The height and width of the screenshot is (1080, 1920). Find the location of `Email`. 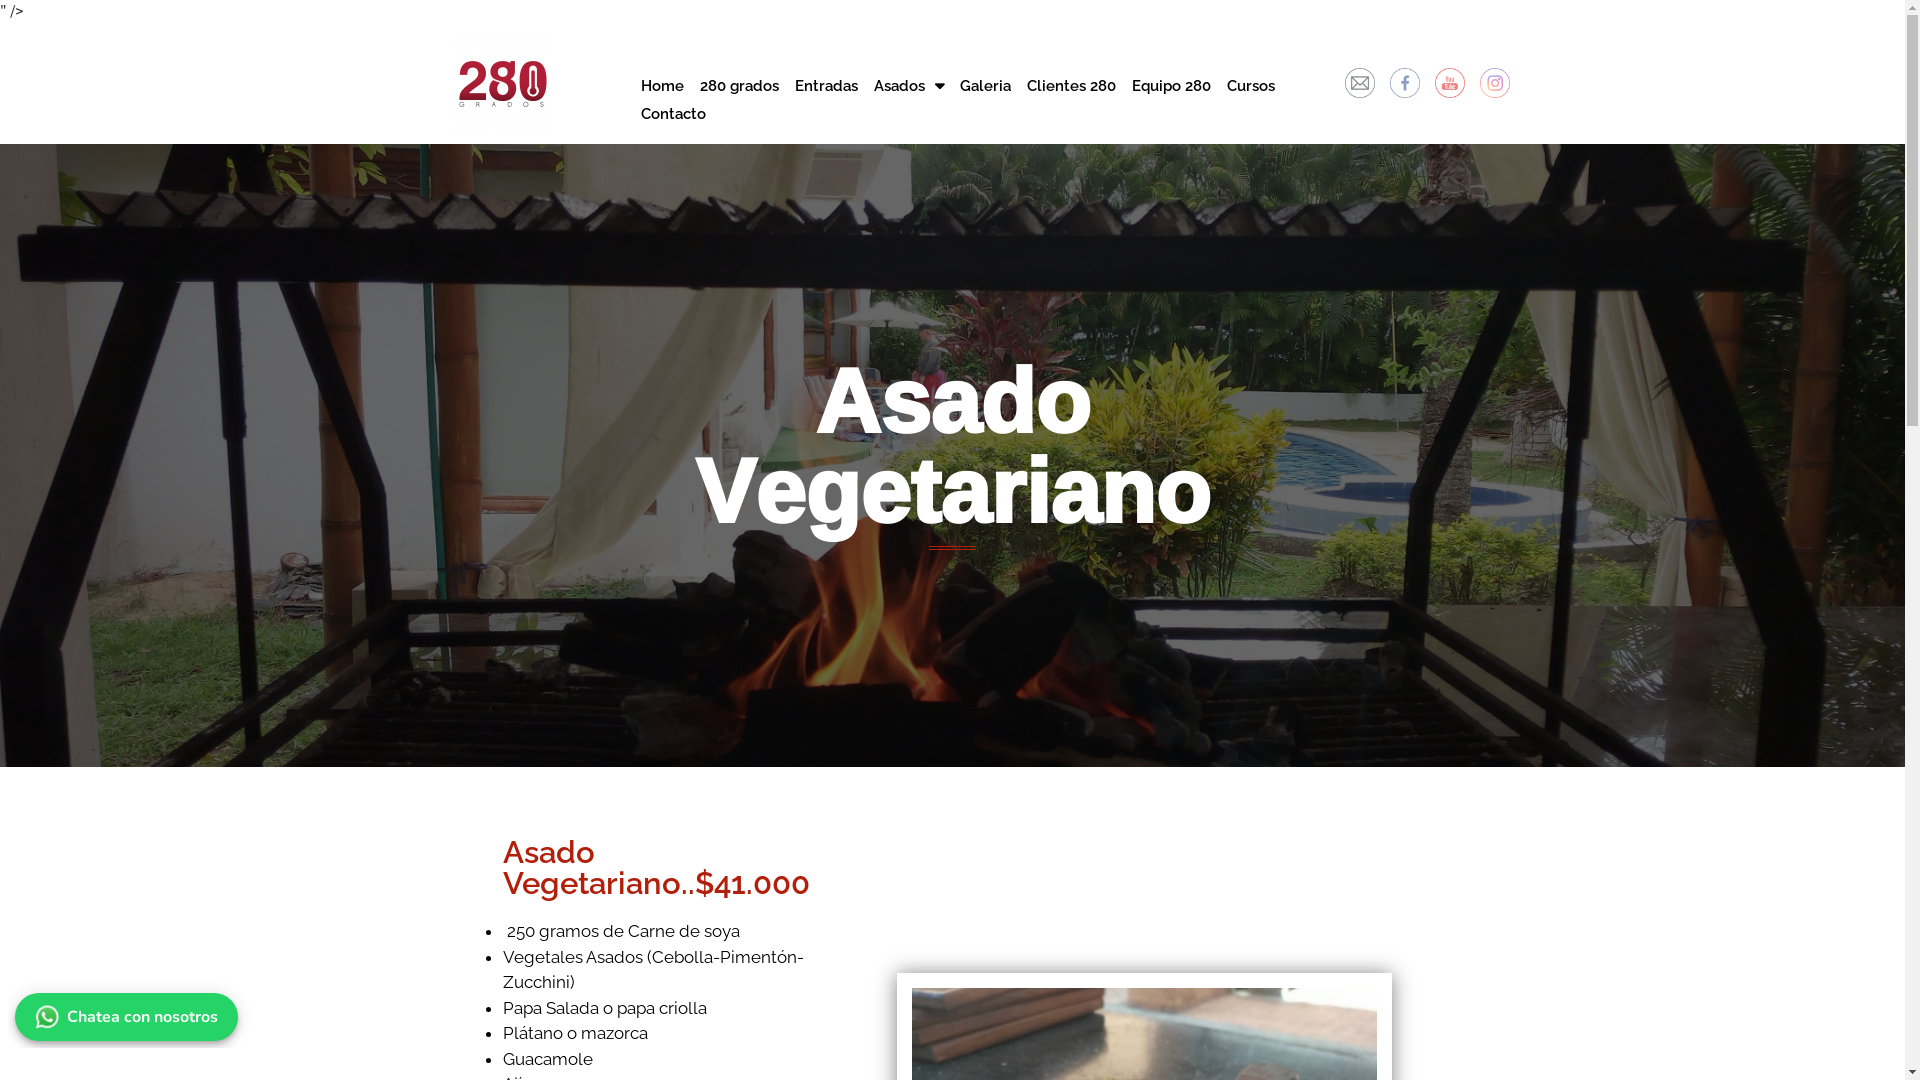

Email is located at coordinates (1360, 83).